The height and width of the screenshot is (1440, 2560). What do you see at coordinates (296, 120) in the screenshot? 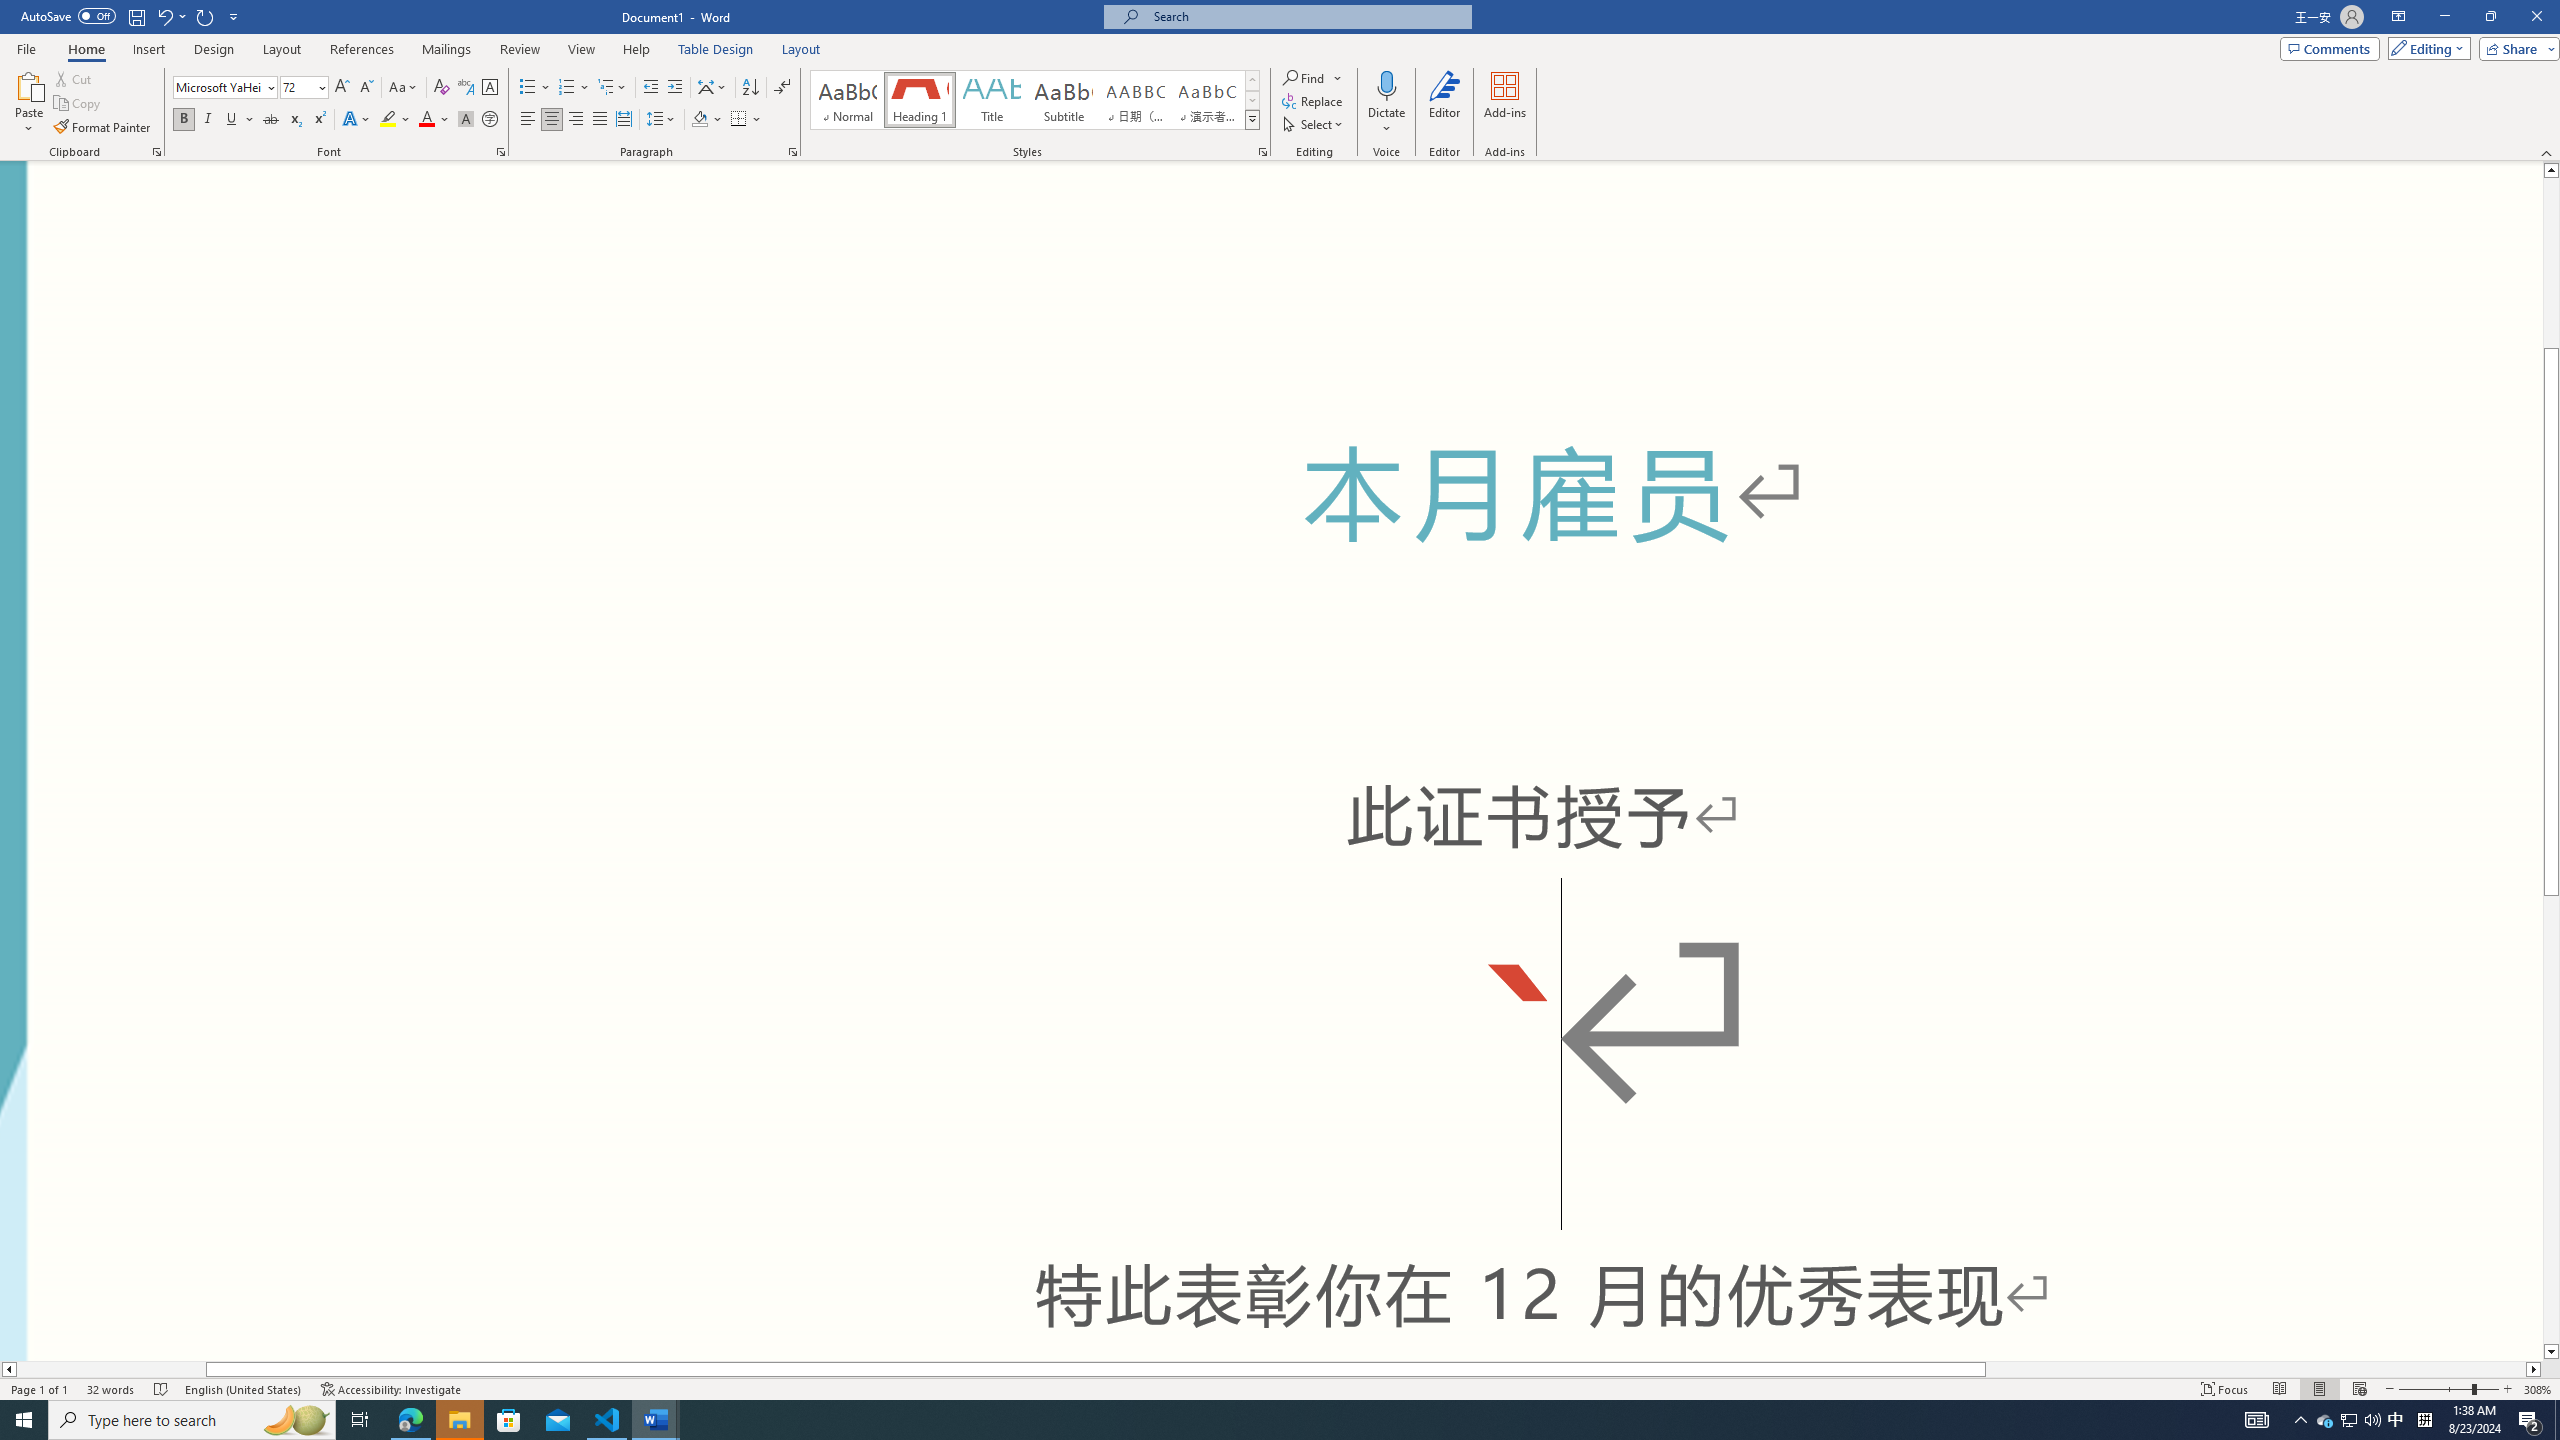
I see `Subscript` at bounding box center [296, 120].